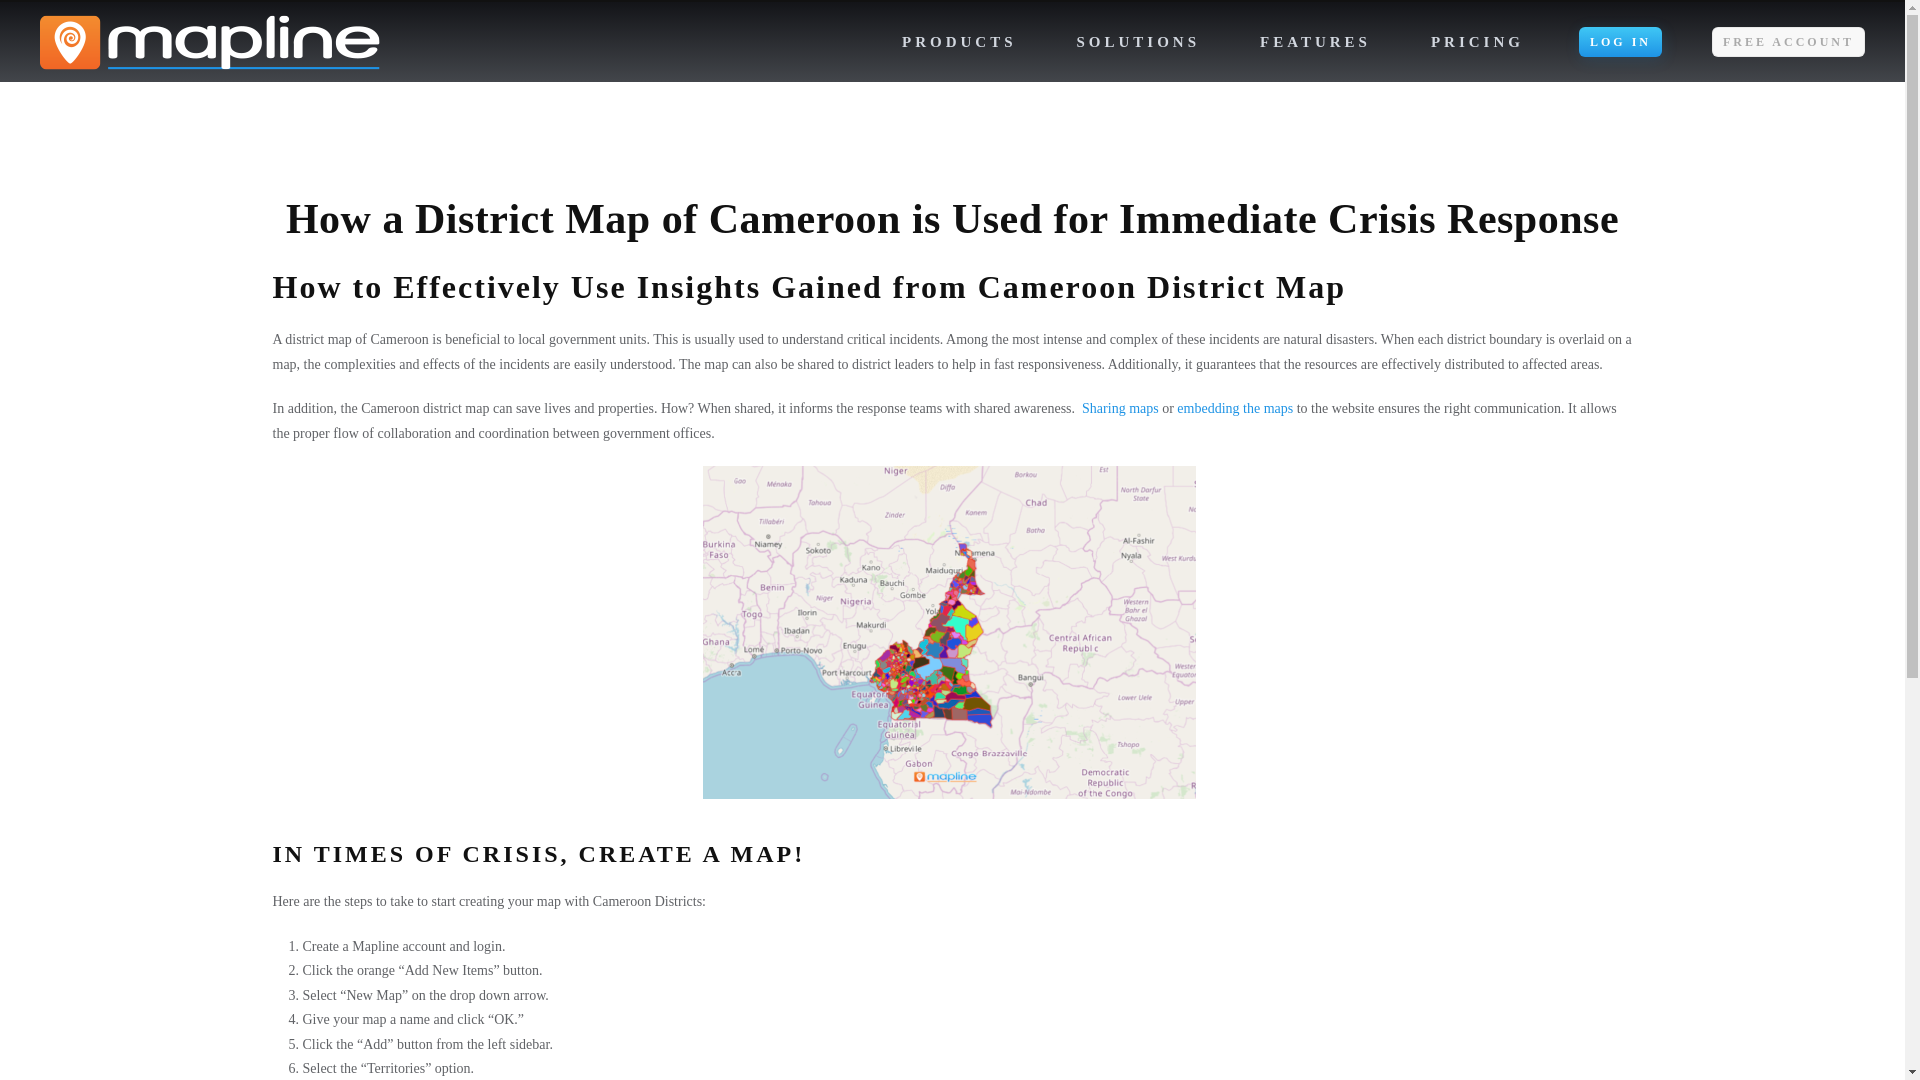  What do you see at coordinates (1234, 408) in the screenshot?
I see `embedding the maps` at bounding box center [1234, 408].